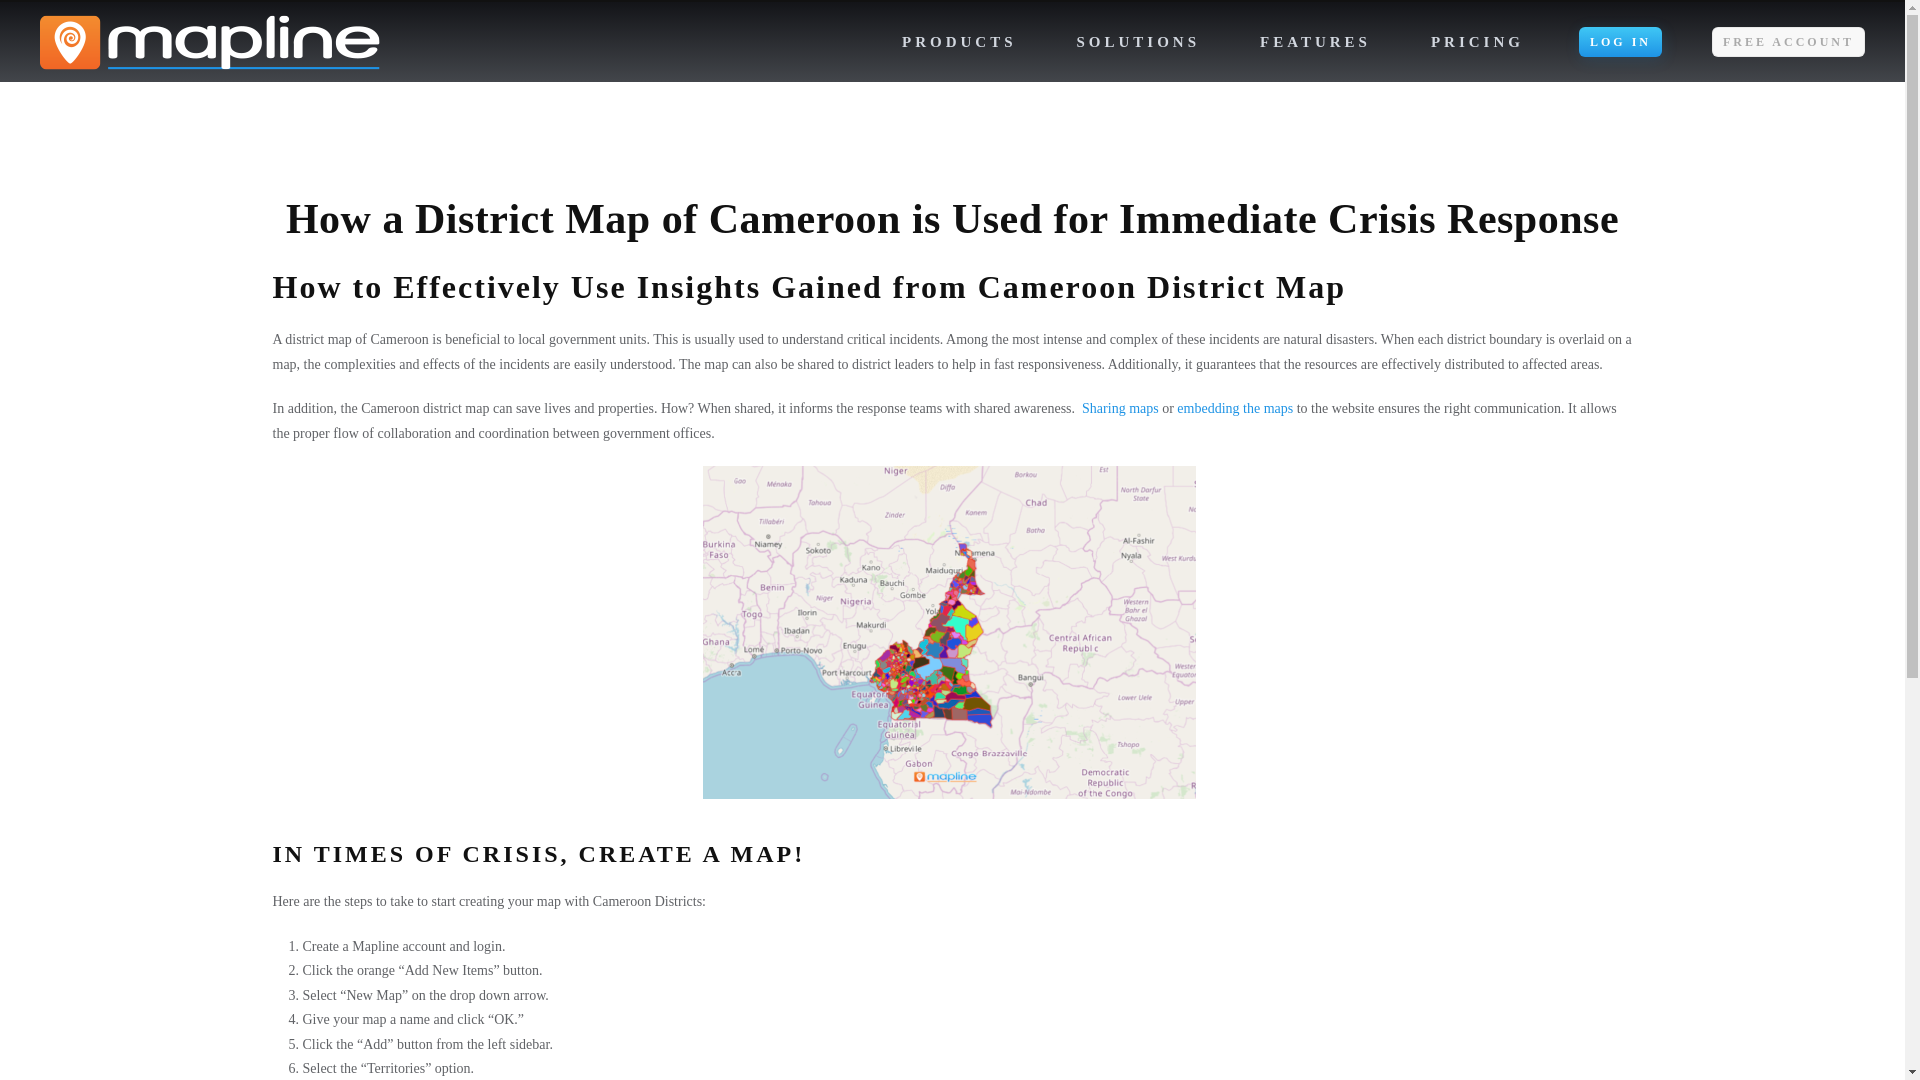  What do you see at coordinates (1234, 408) in the screenshot?
I see `embedding the maps` at bounding box center [1234, 408].